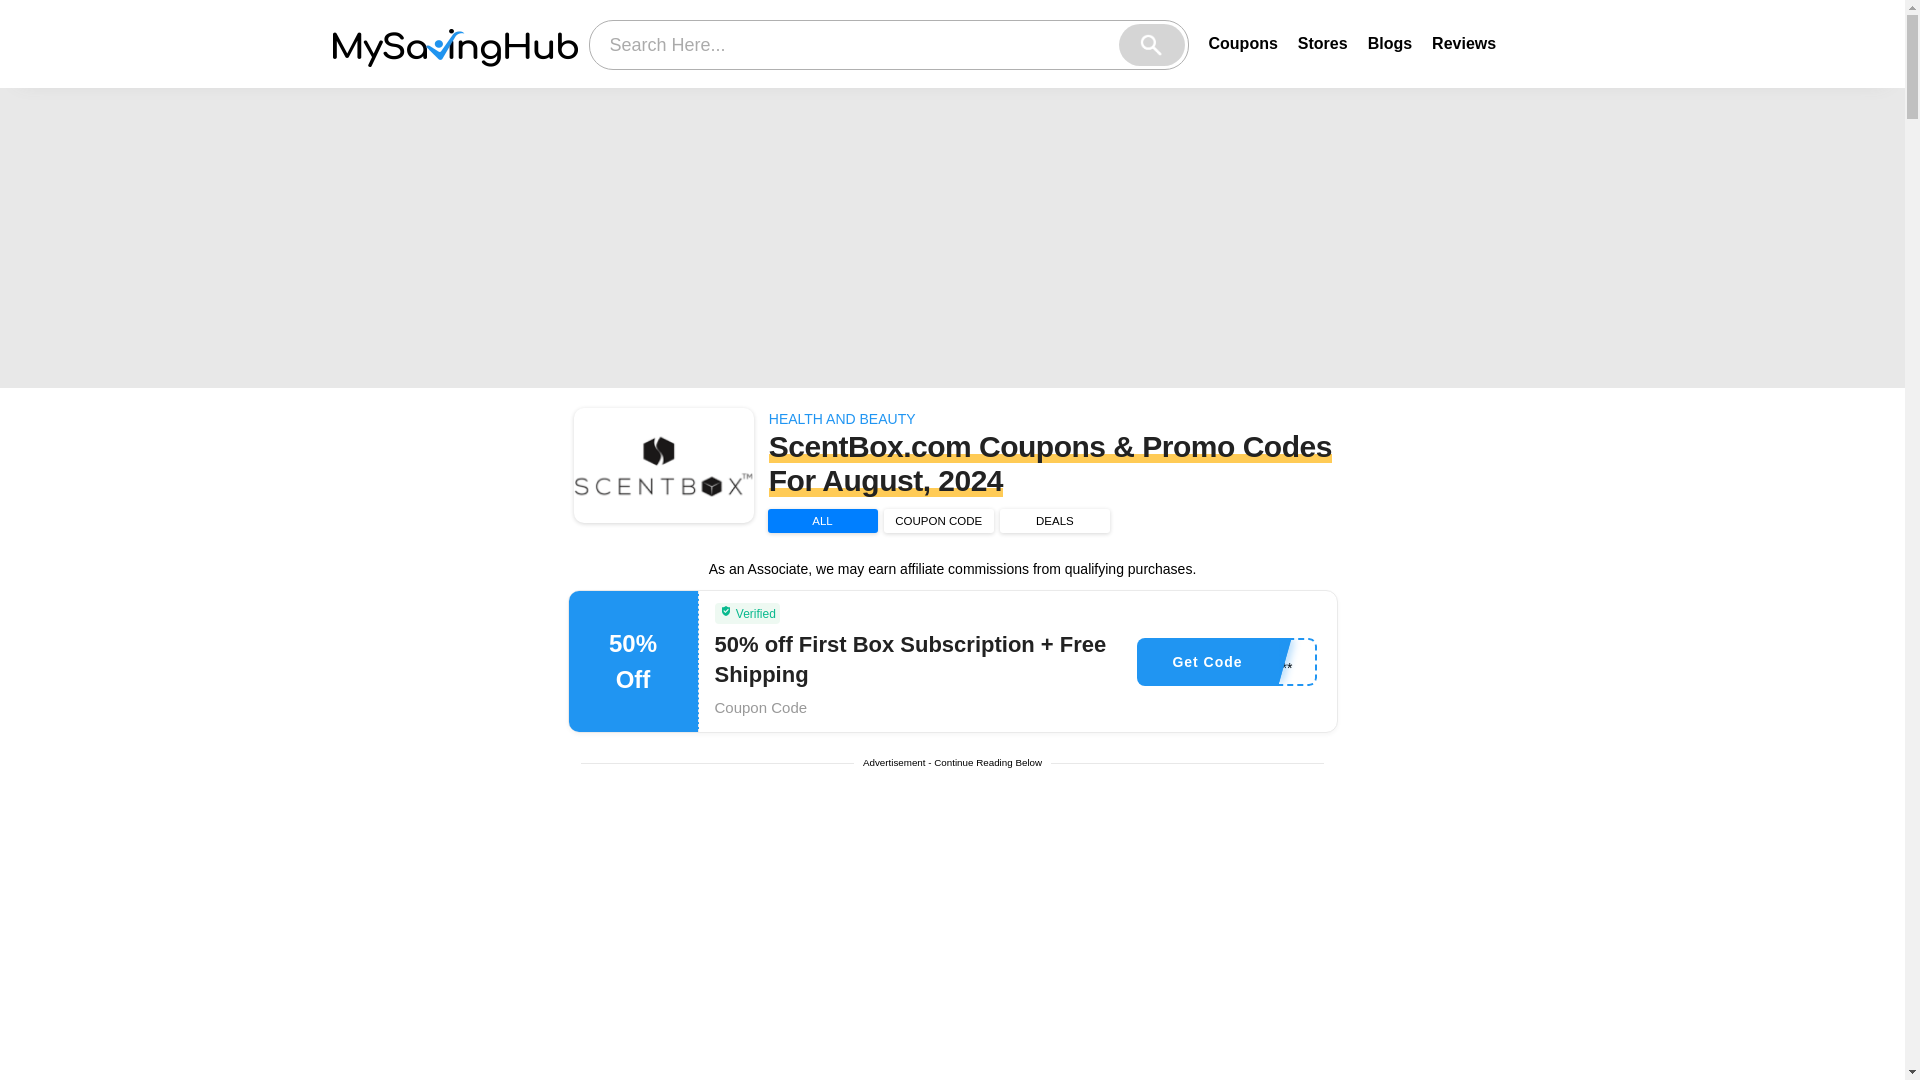 The width and height of the screenshot is (1920, 1080). What do you see at coordinates (842, 418) in the screenshot?
I see `HEALTH AND BEAUTY` at bounding box center [842, 418].